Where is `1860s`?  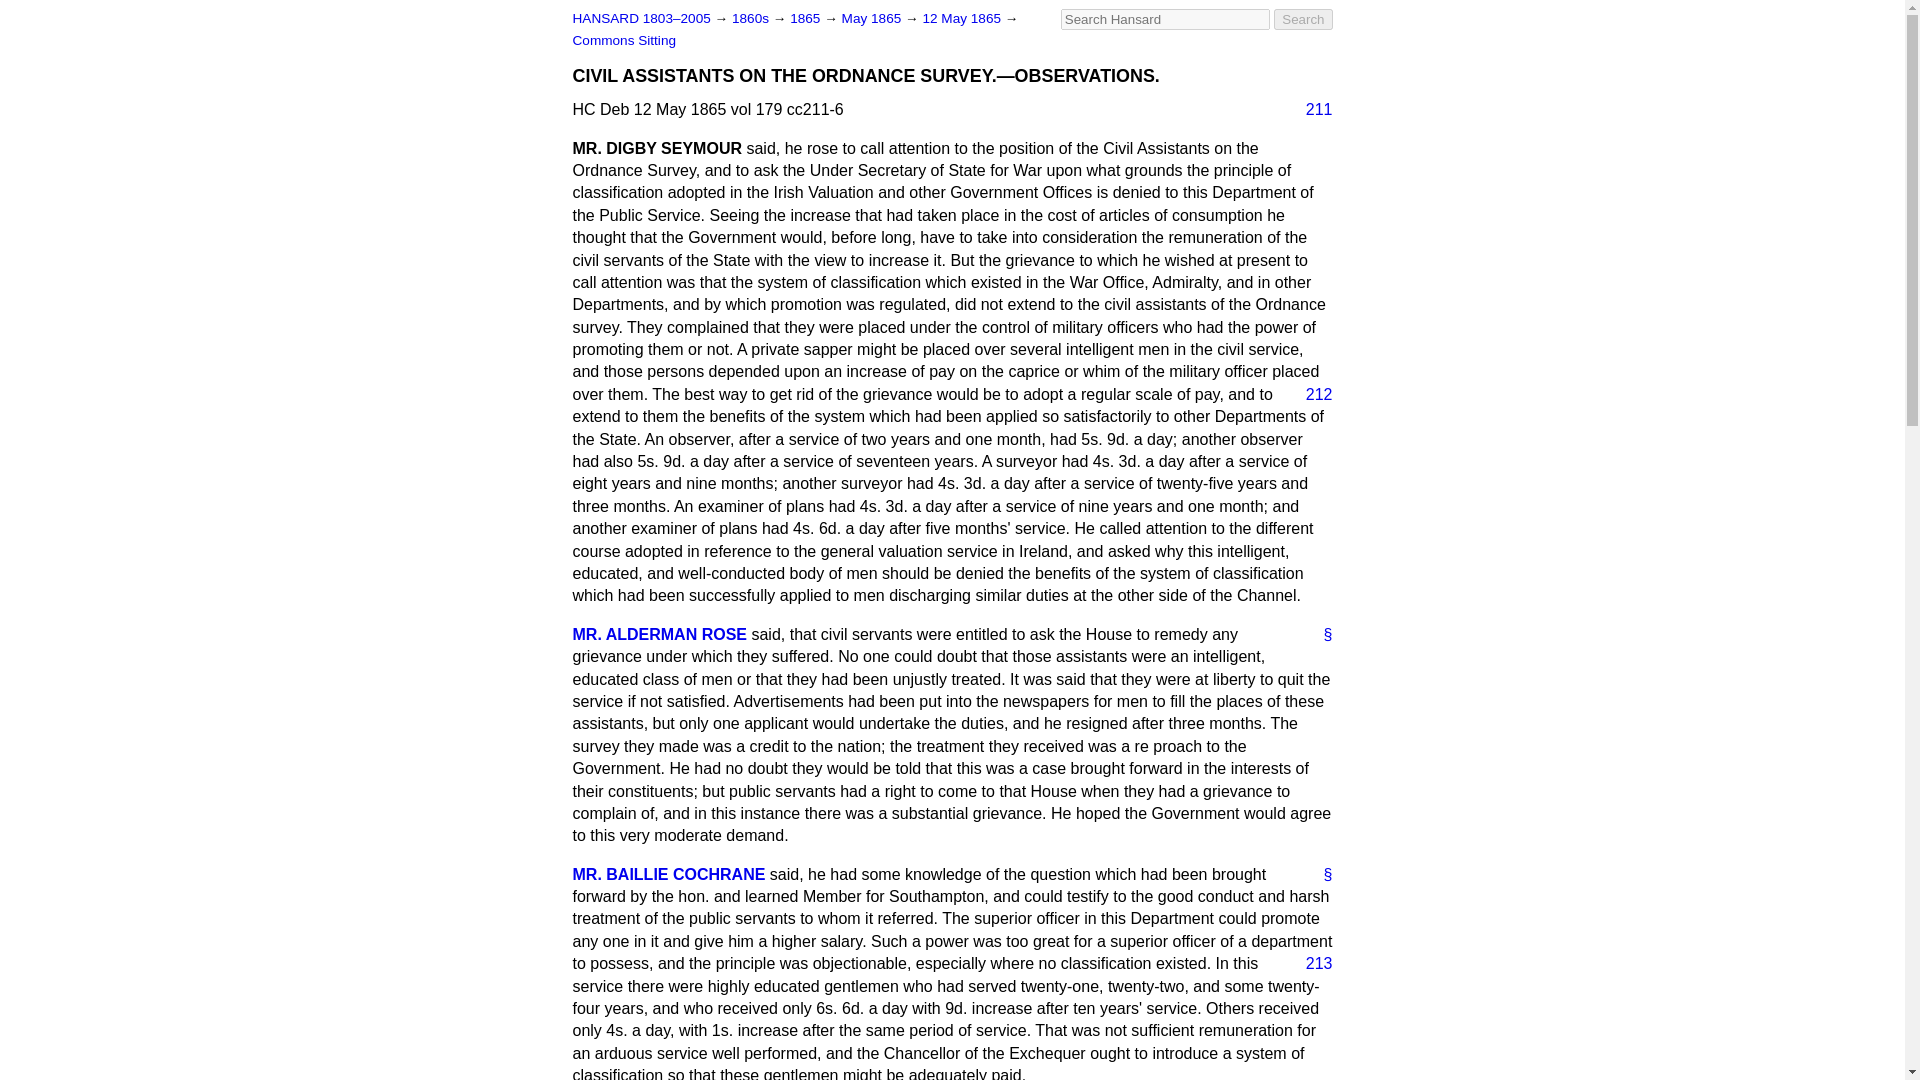
1860s is located at coordinates (752, 18).